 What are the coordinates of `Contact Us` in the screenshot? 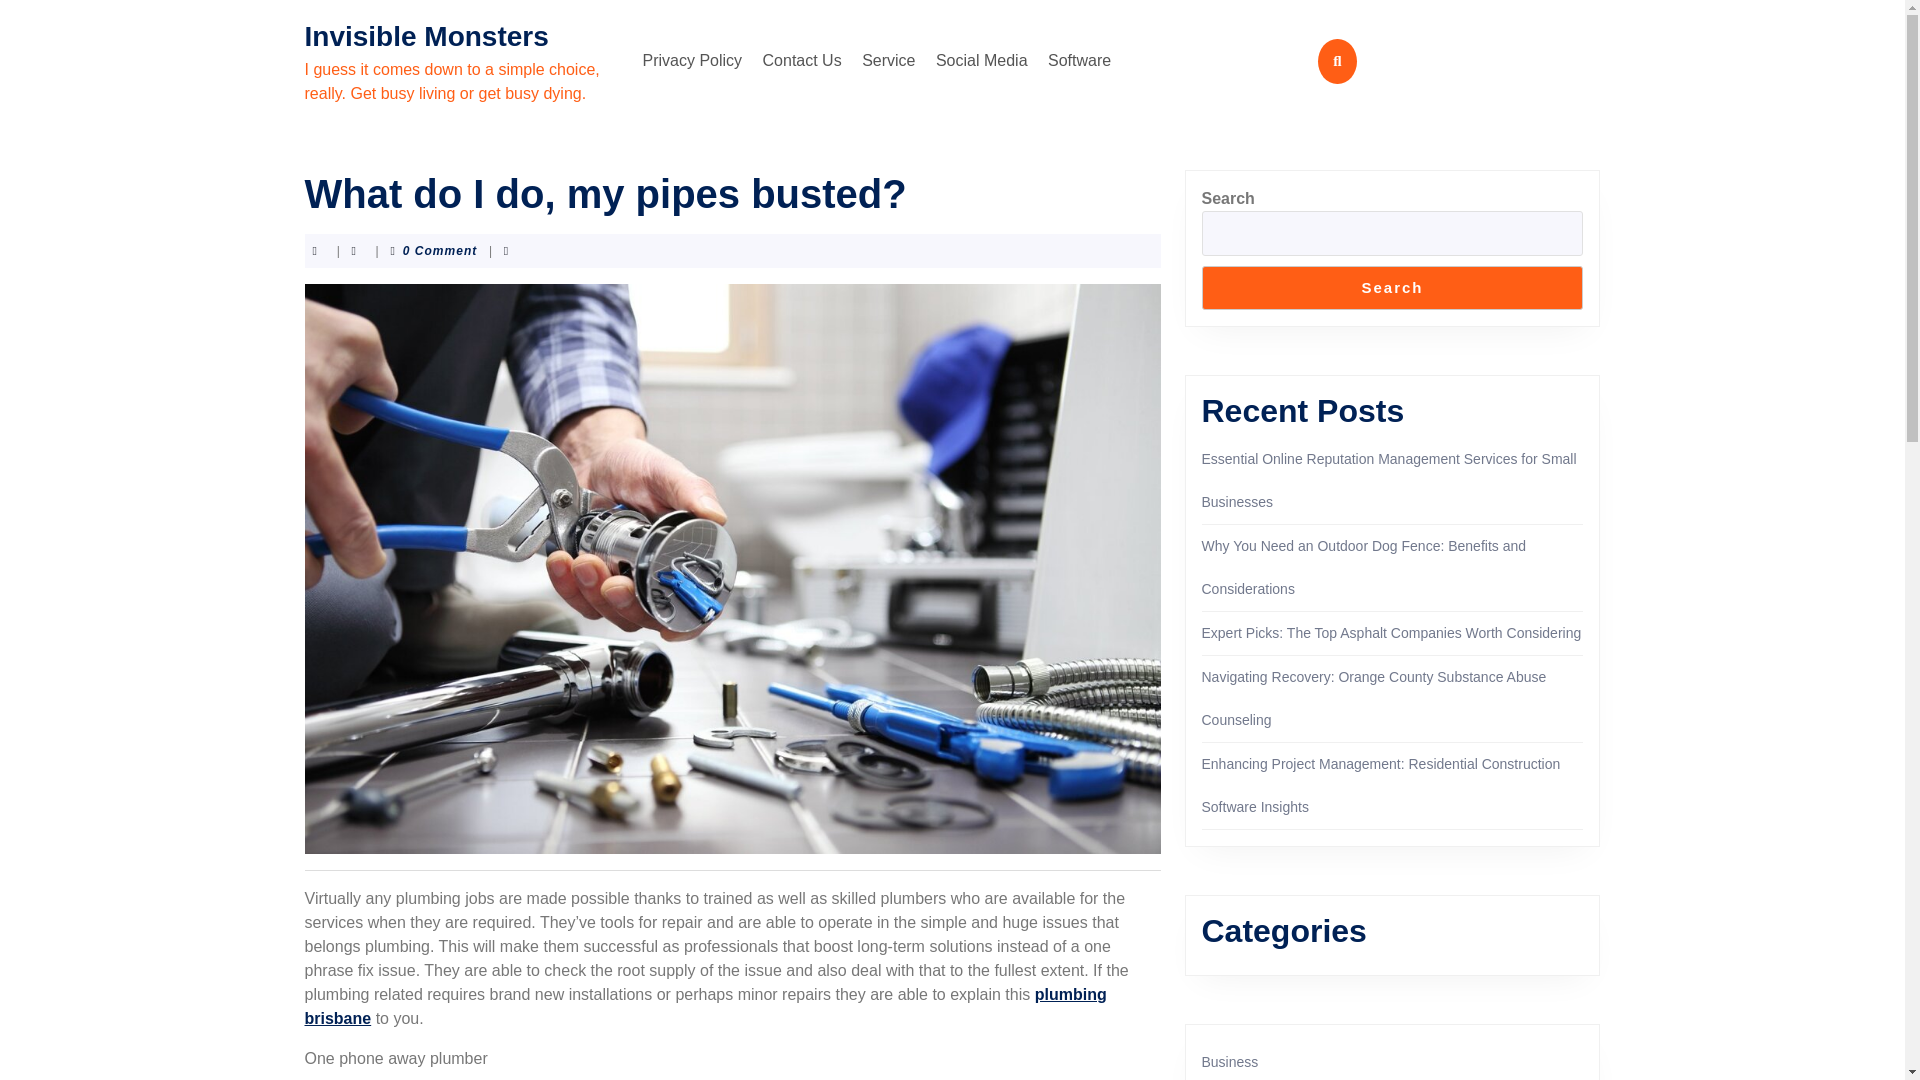 It's located at (802, 61).